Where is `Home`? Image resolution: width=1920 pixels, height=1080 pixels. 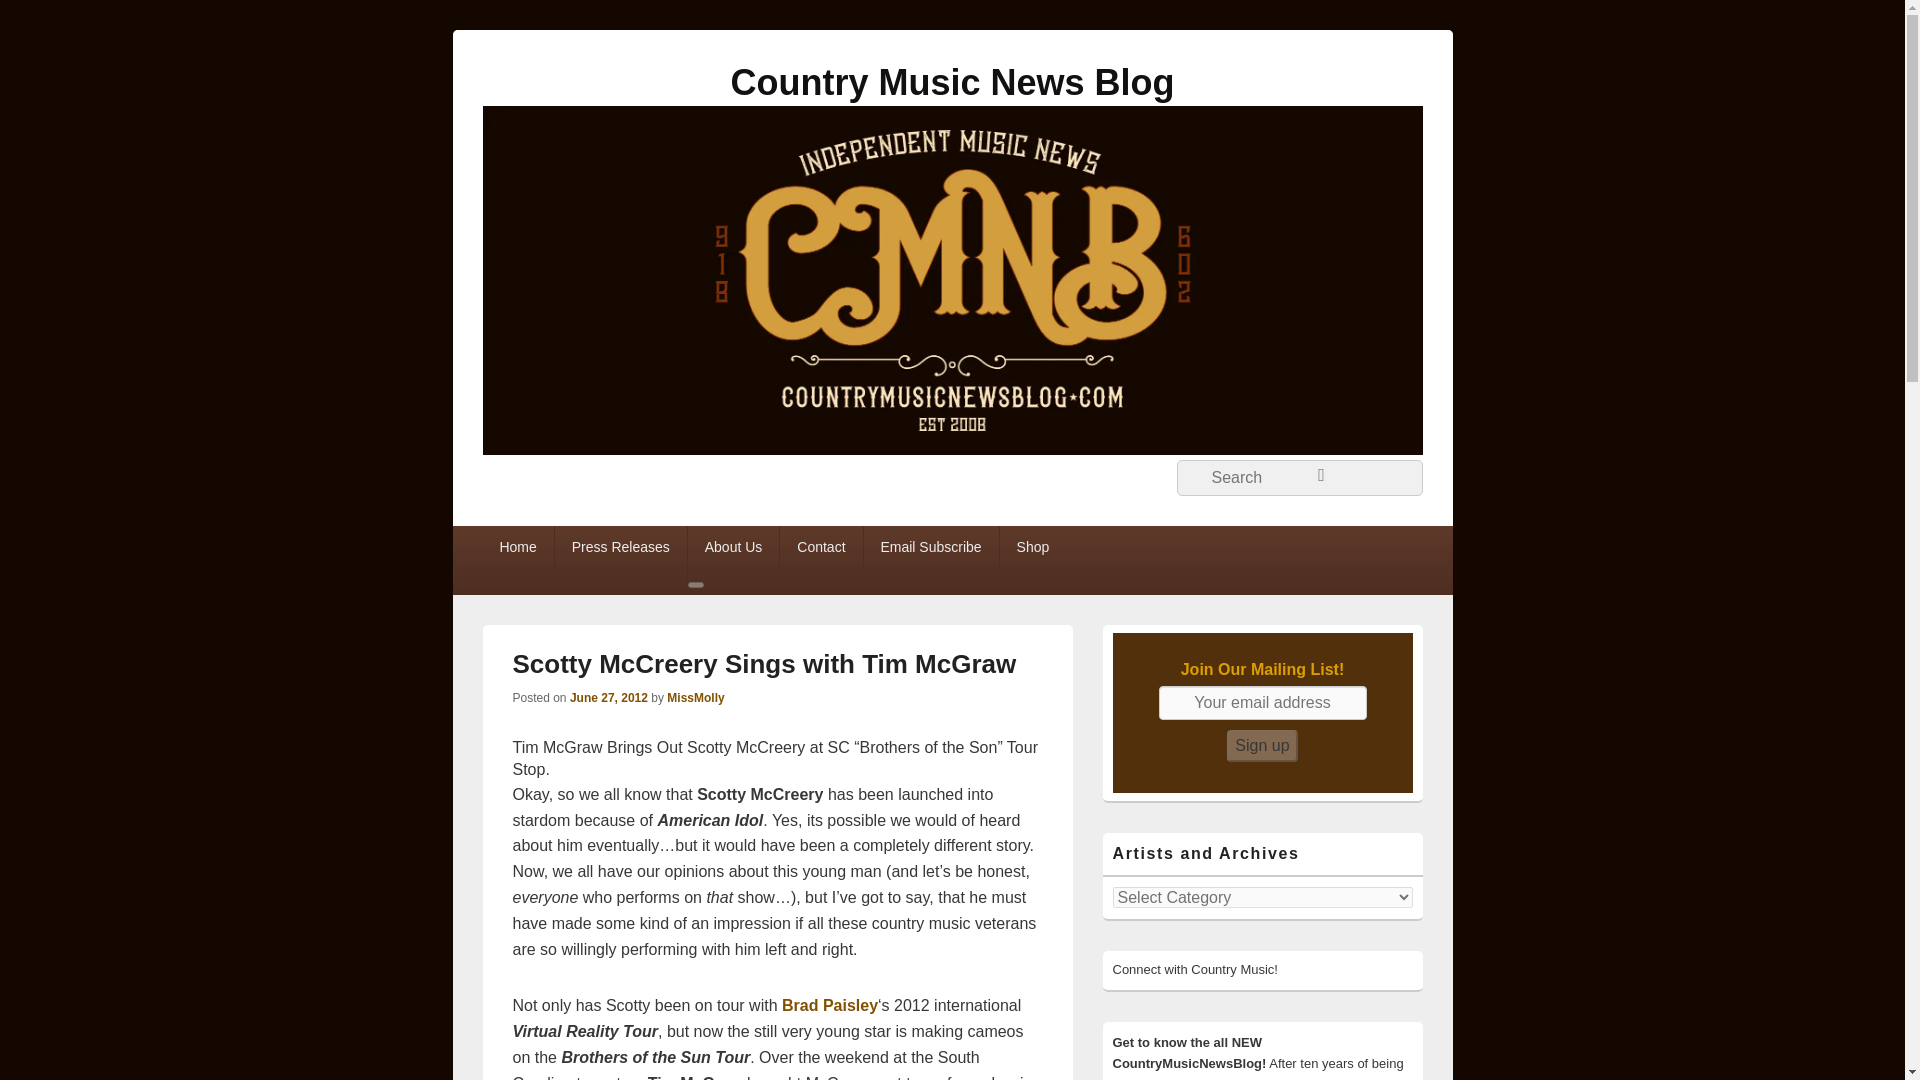 Home is located at coordinates (516, 546).